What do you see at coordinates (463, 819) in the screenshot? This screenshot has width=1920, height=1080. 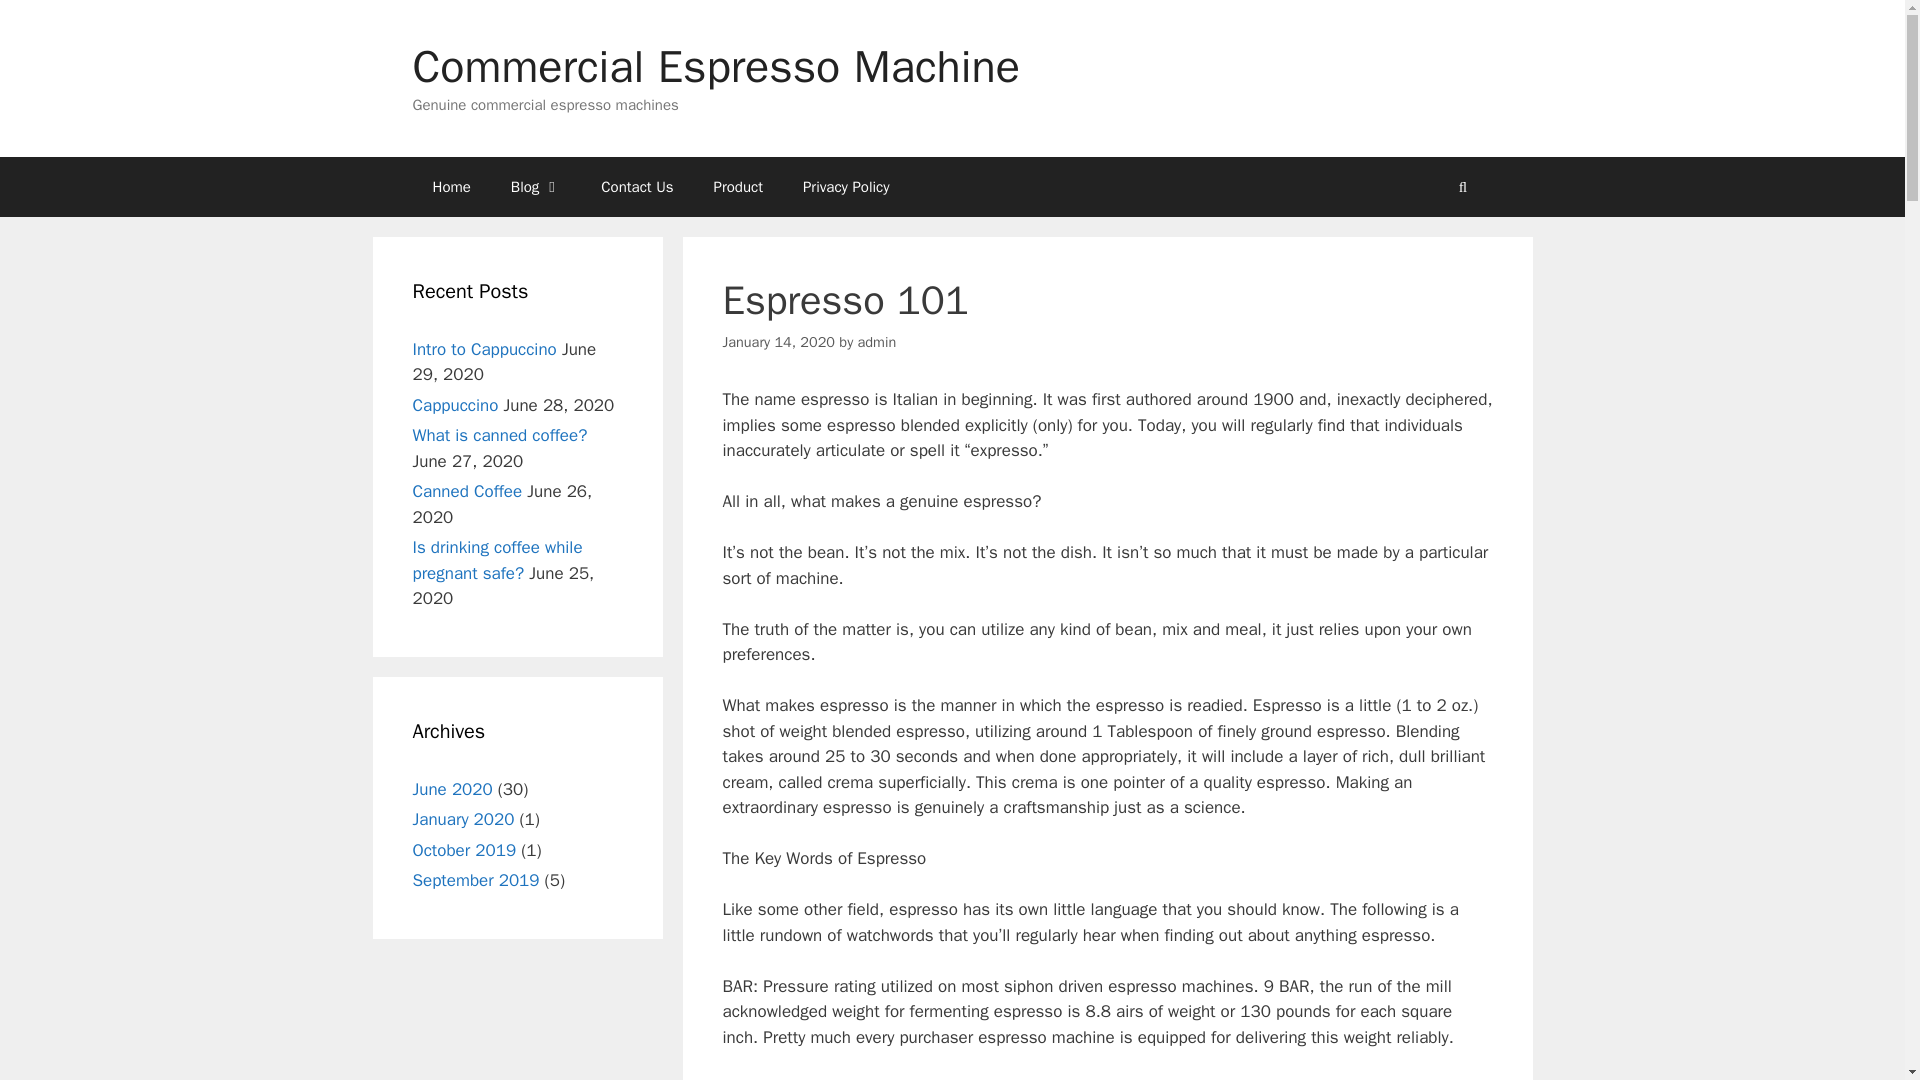 I see `January 2020` at bounding box center [463, 819].